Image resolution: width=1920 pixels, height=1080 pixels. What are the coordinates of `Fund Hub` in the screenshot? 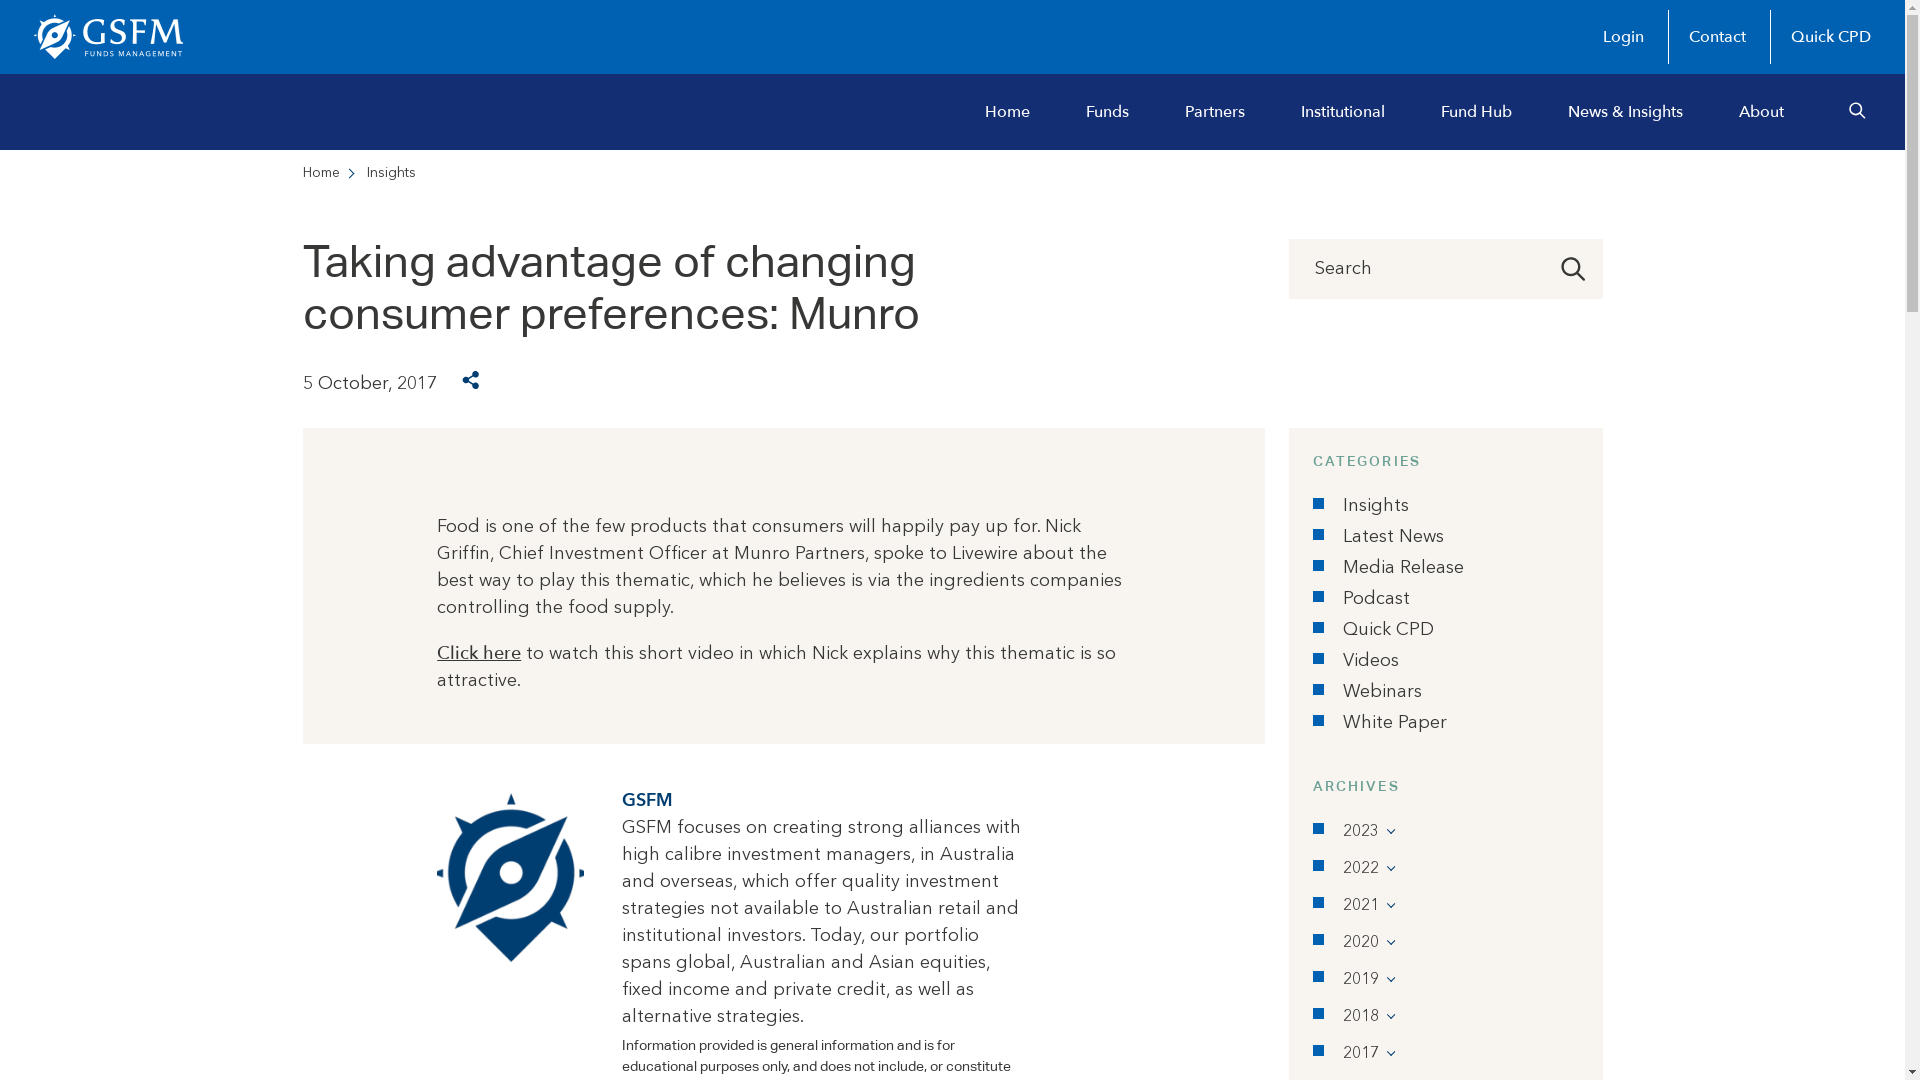 It's located at (1476, 112).